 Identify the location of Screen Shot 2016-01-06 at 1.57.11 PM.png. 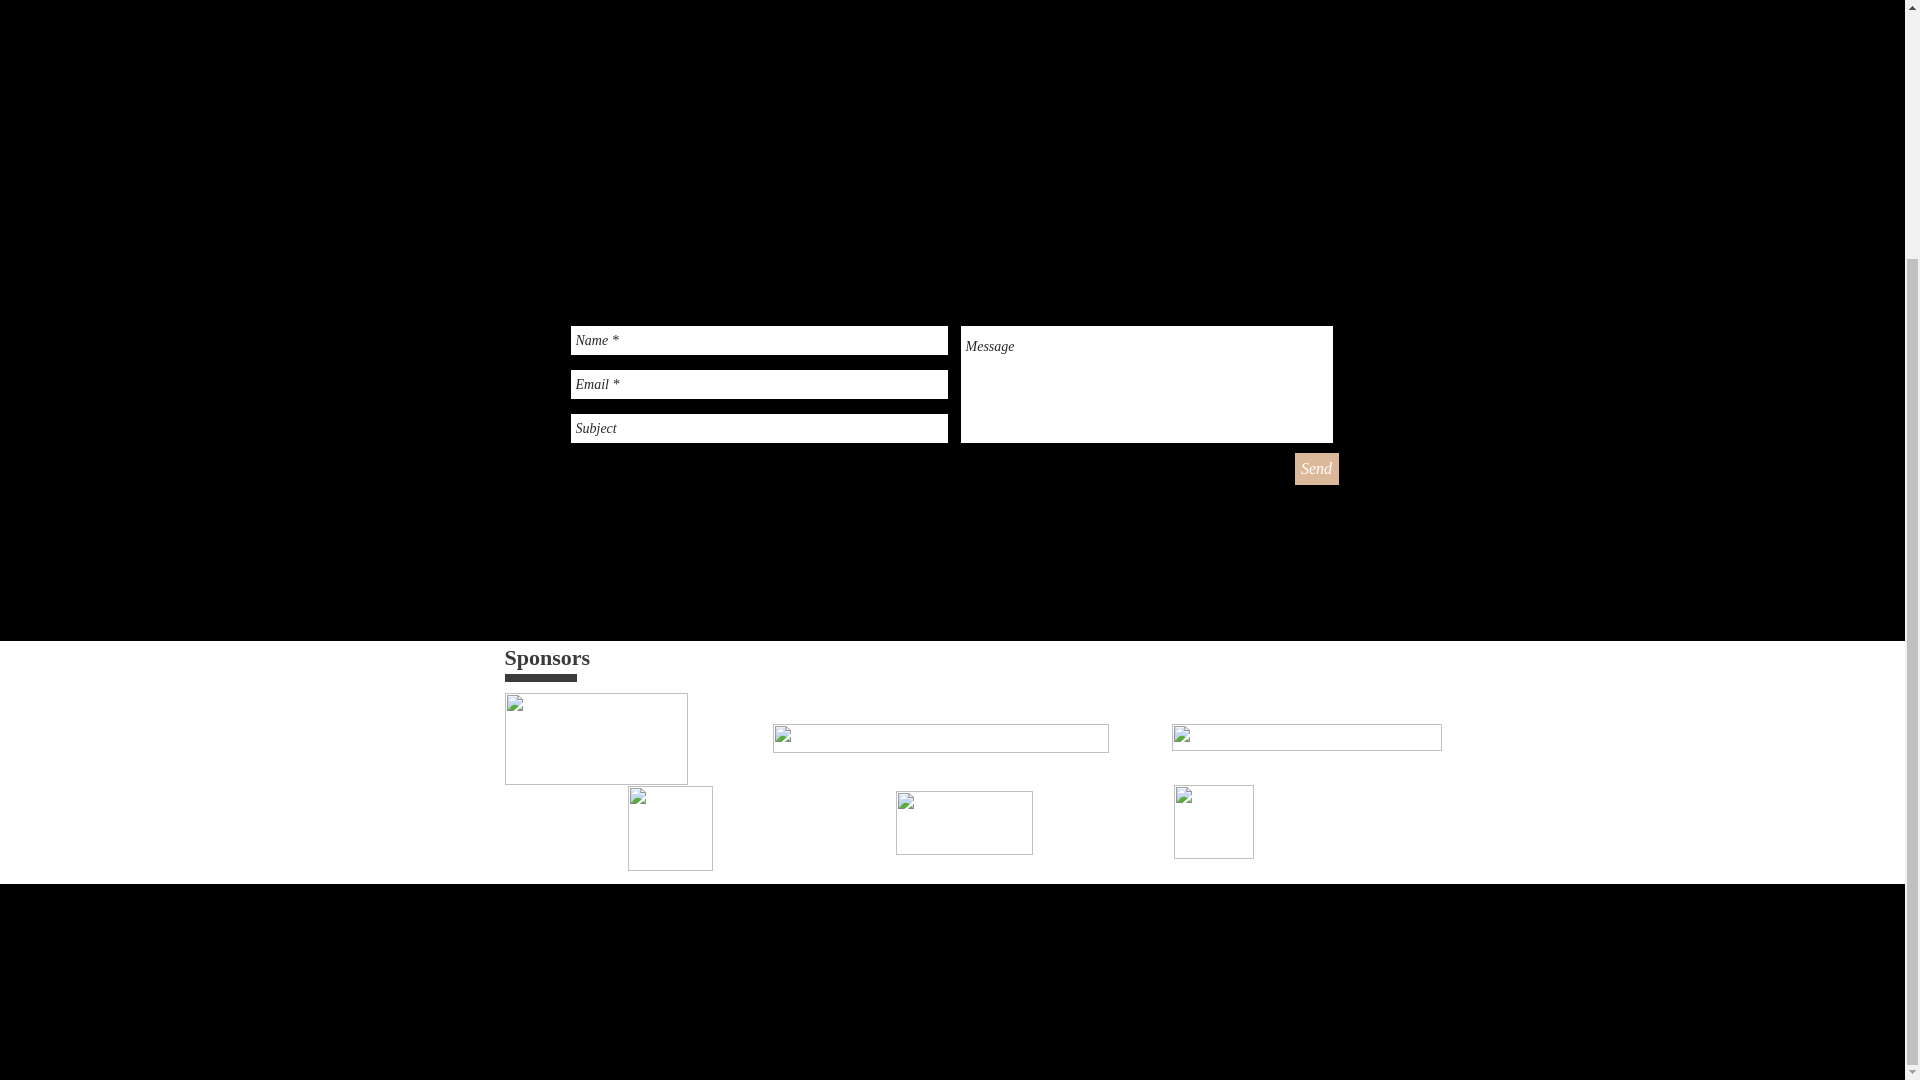
(1306, 736).